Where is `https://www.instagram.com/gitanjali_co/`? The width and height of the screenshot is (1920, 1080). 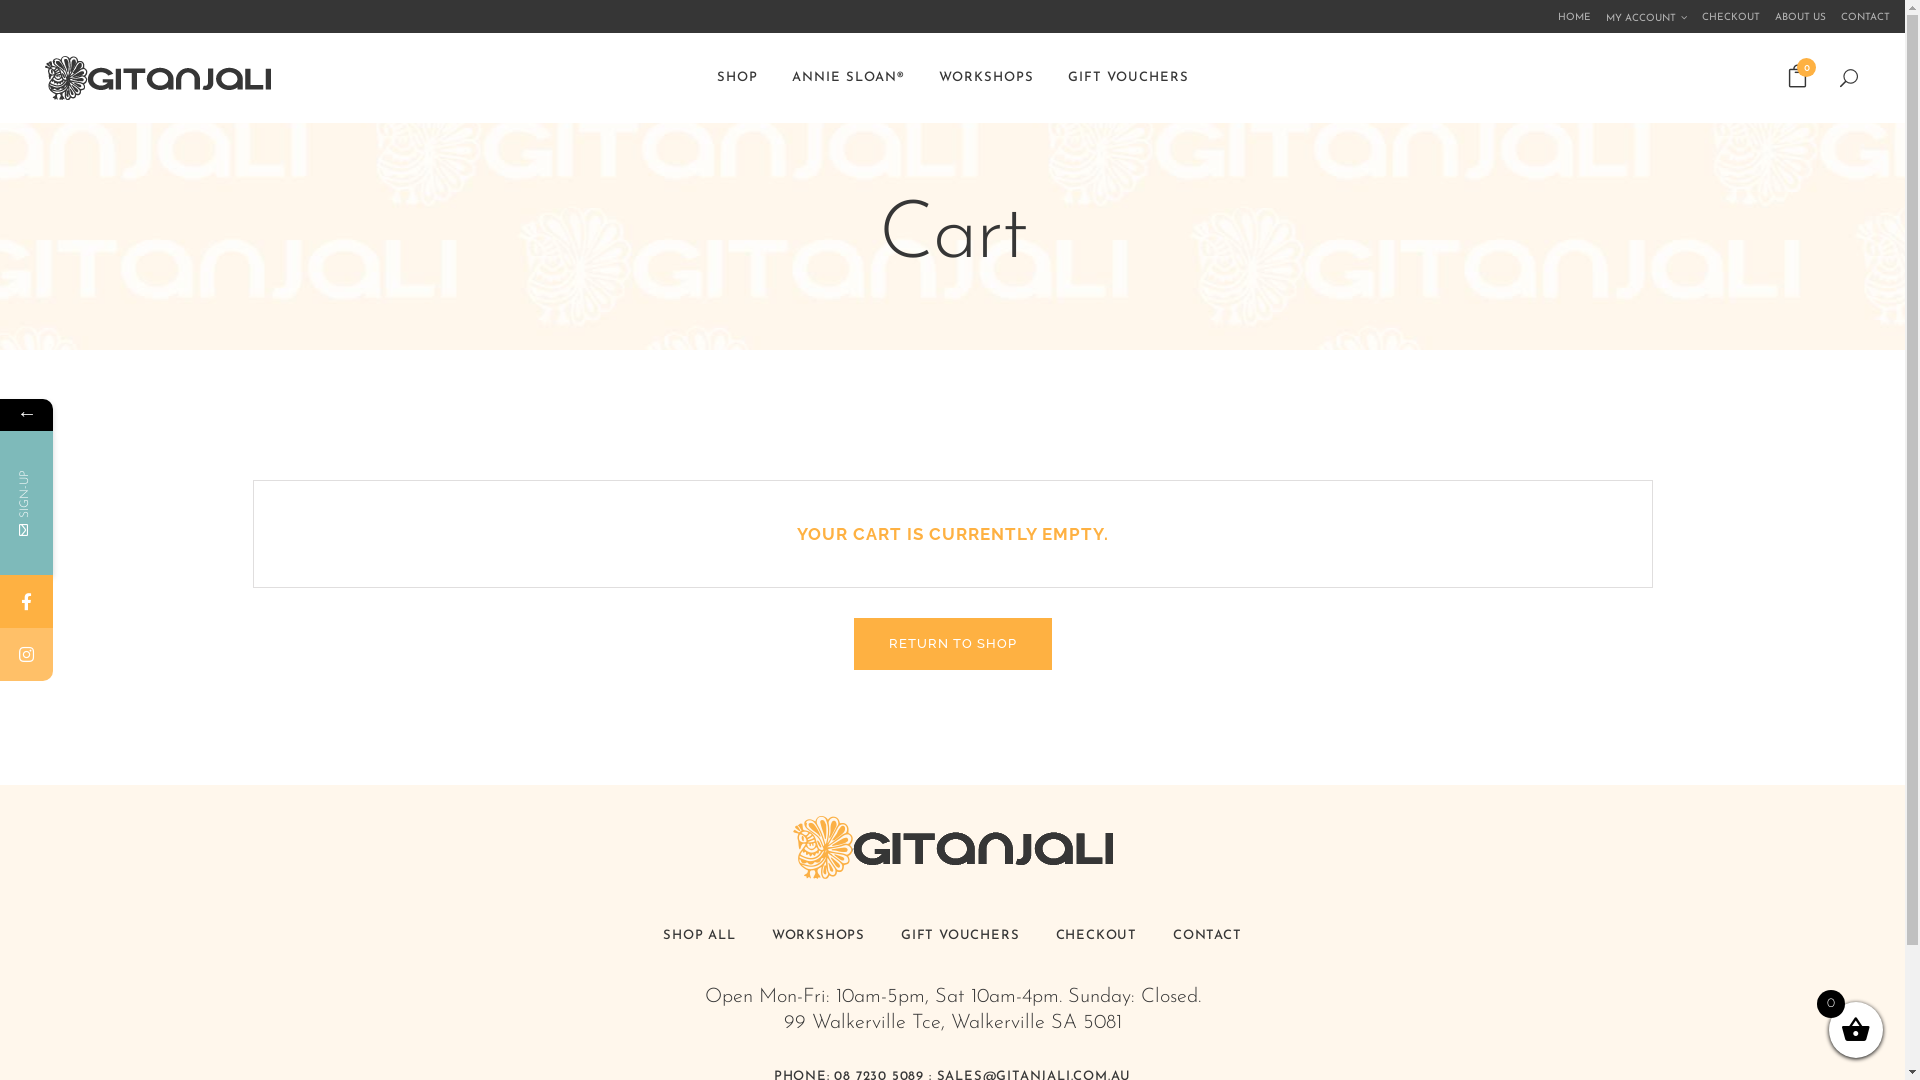
https://www.instagram.com/gitanjali_co/ is located at coordinates (26, 654).